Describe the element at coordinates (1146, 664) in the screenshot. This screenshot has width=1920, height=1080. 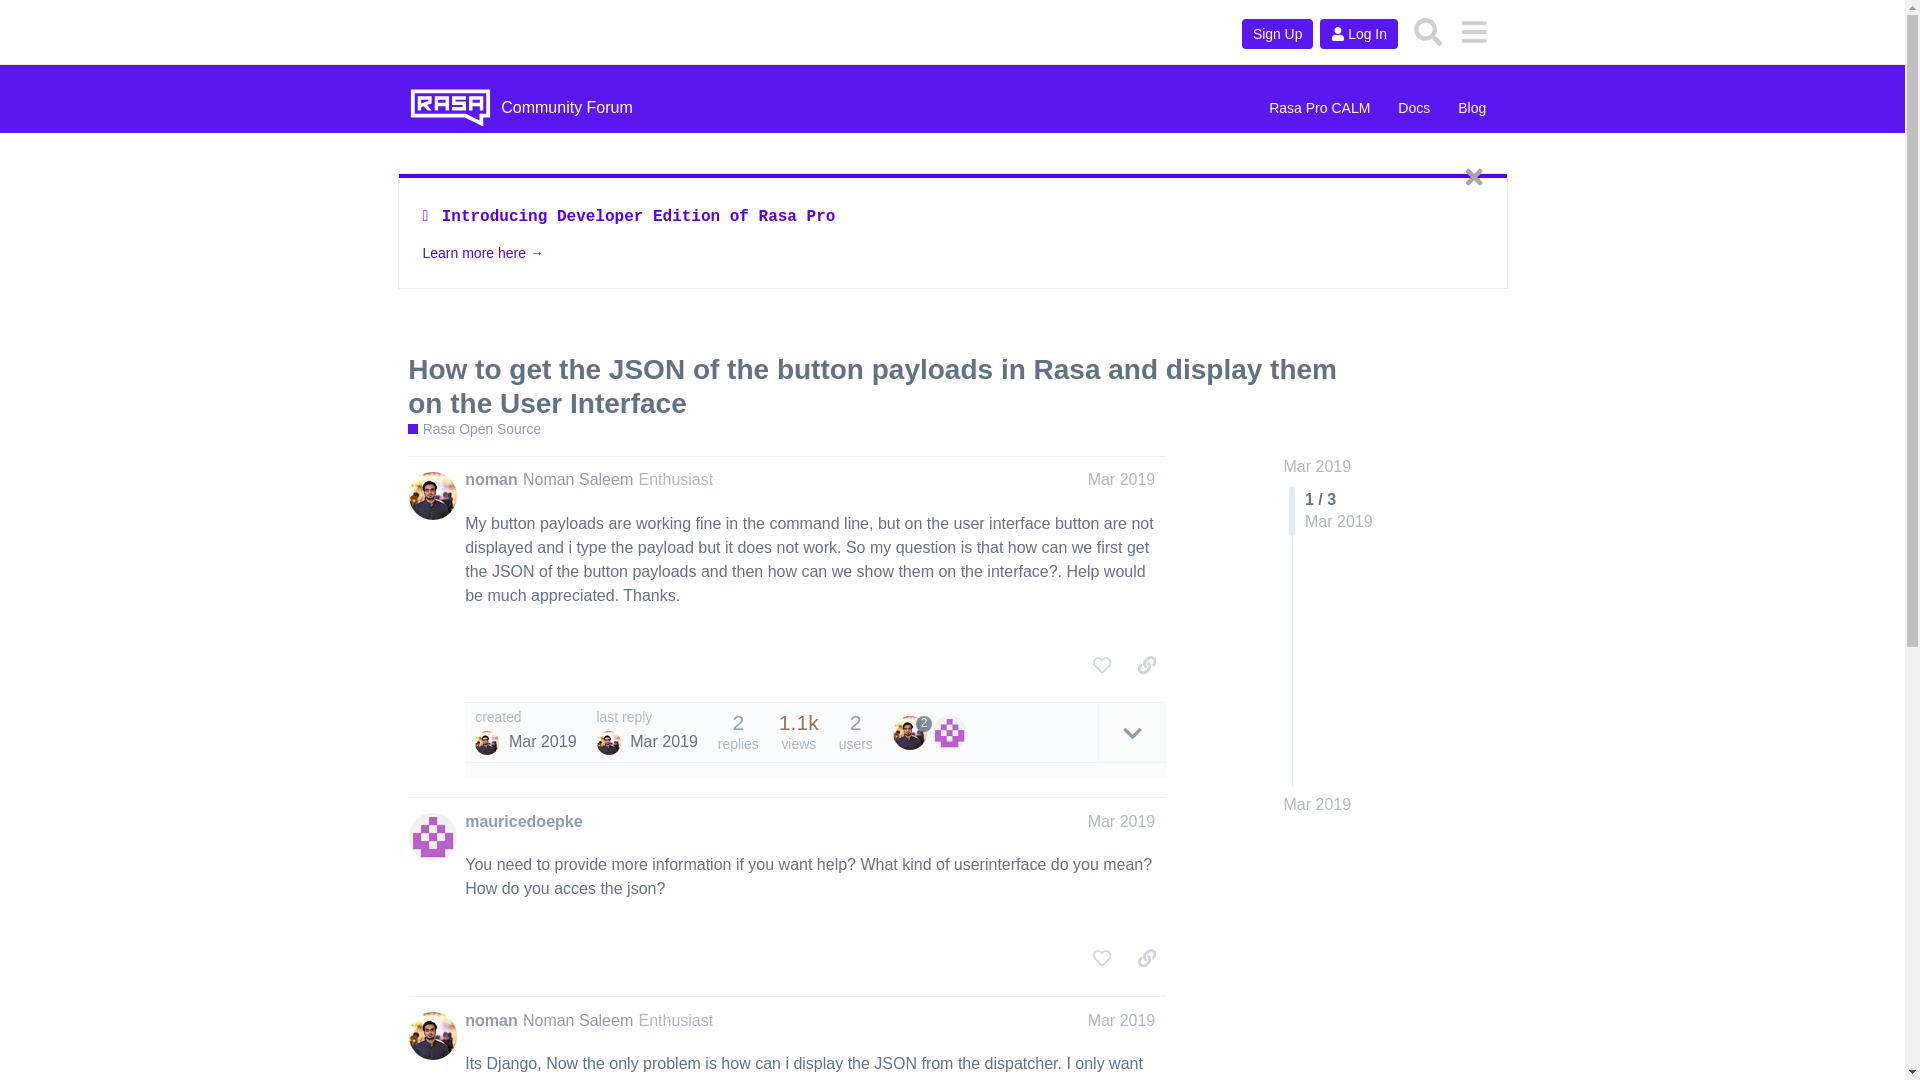
I see `copy a link to this post to clipboard` at that location.